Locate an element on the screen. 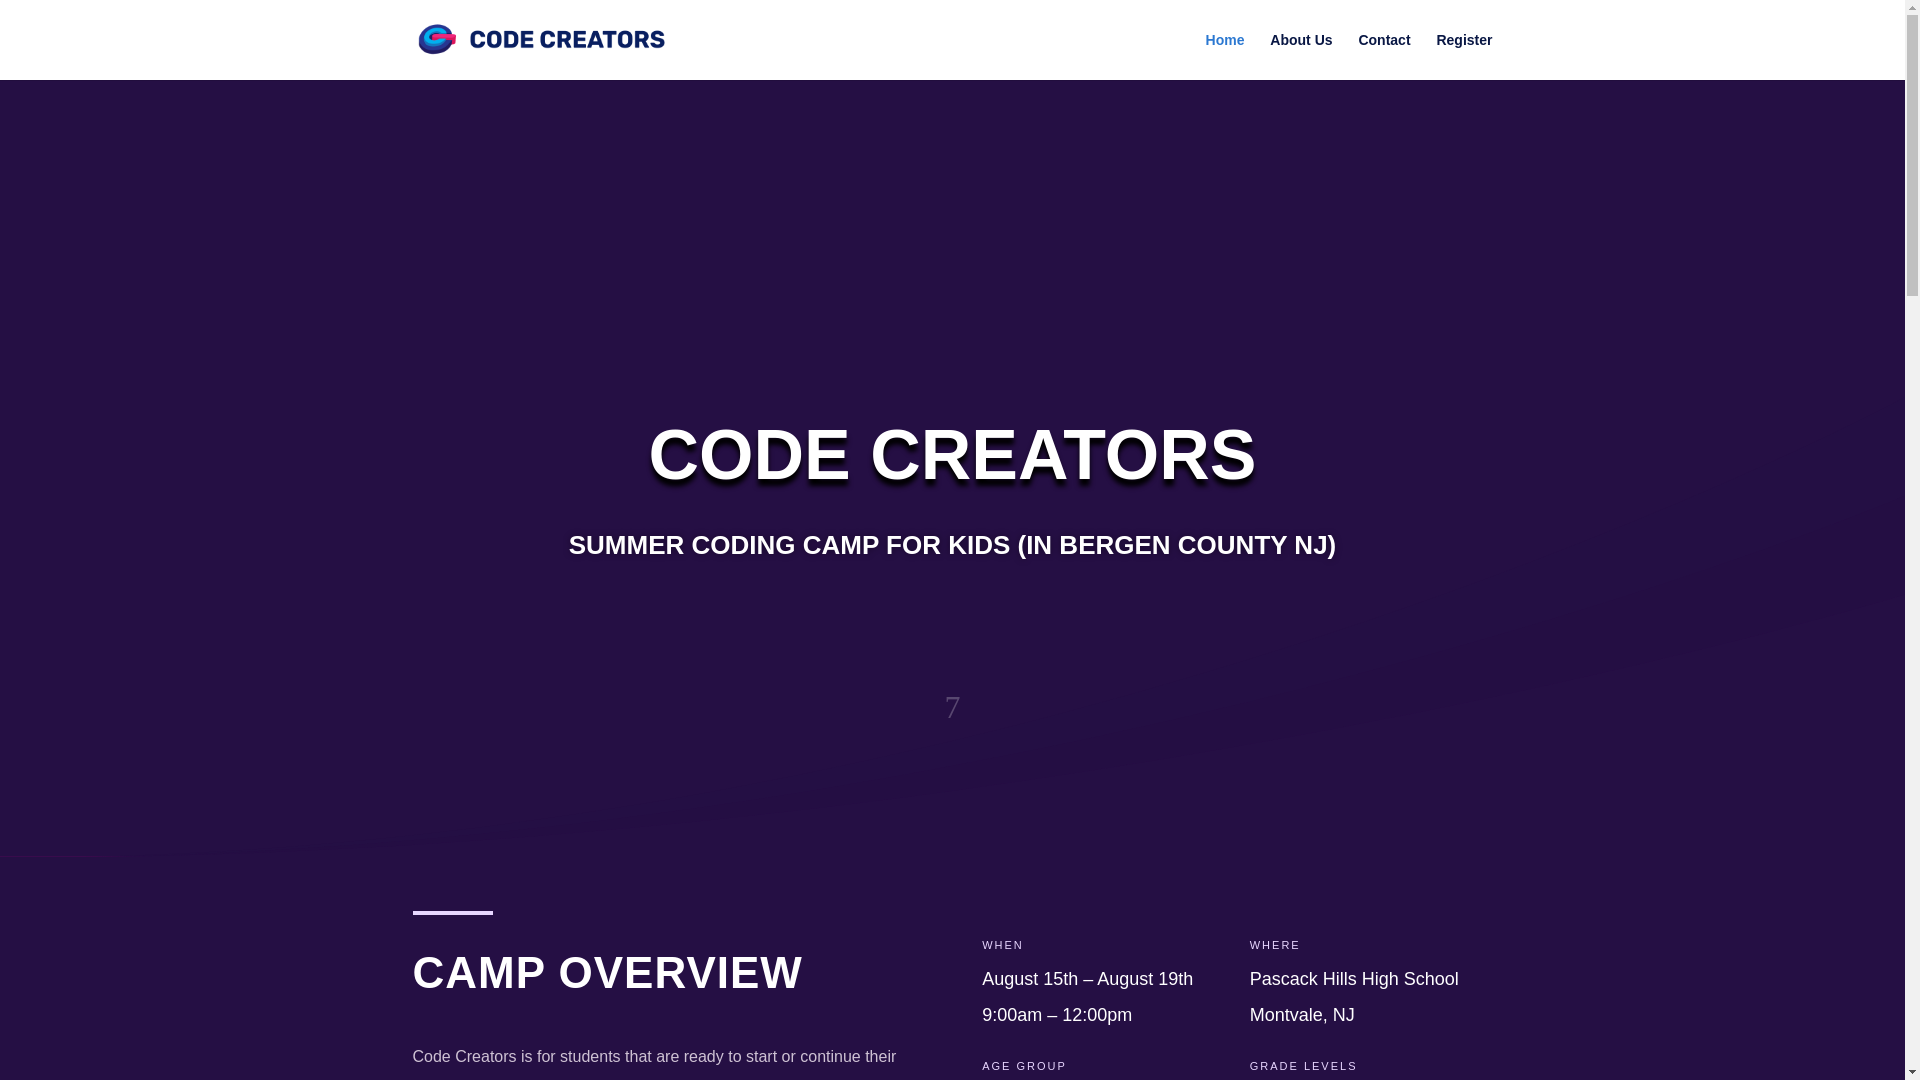 This screenshot has height=1080, width=1920. Register is located at coordinates (1464, 56).